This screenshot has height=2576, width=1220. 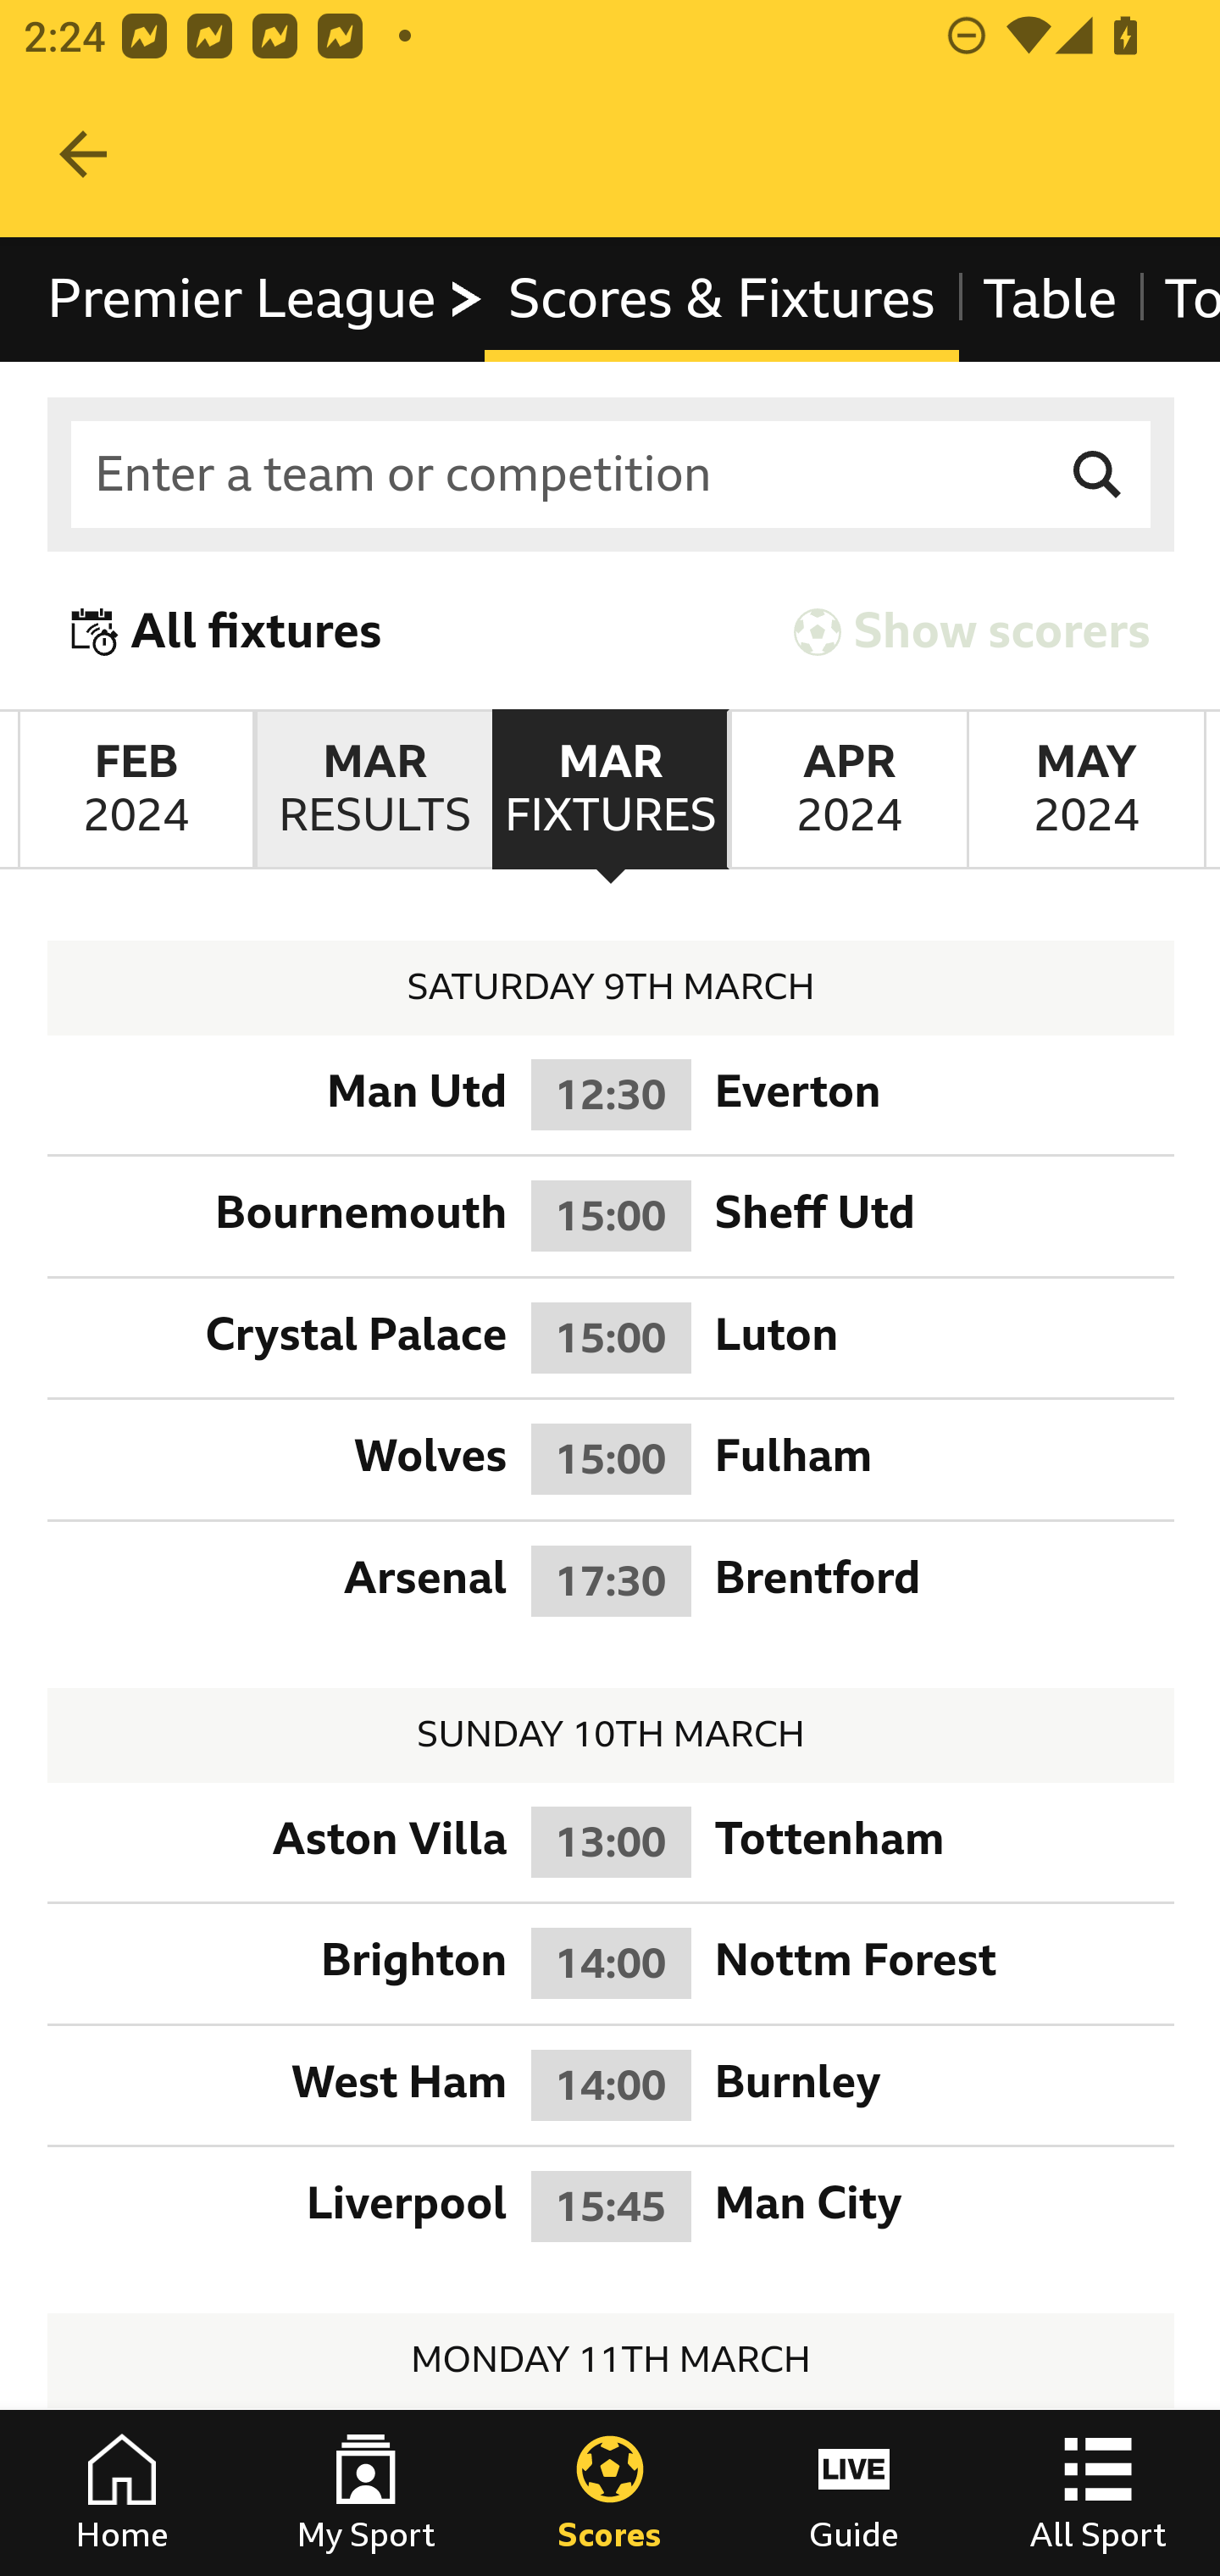 I want to click on Navigate up, so click(x=83, y=154).